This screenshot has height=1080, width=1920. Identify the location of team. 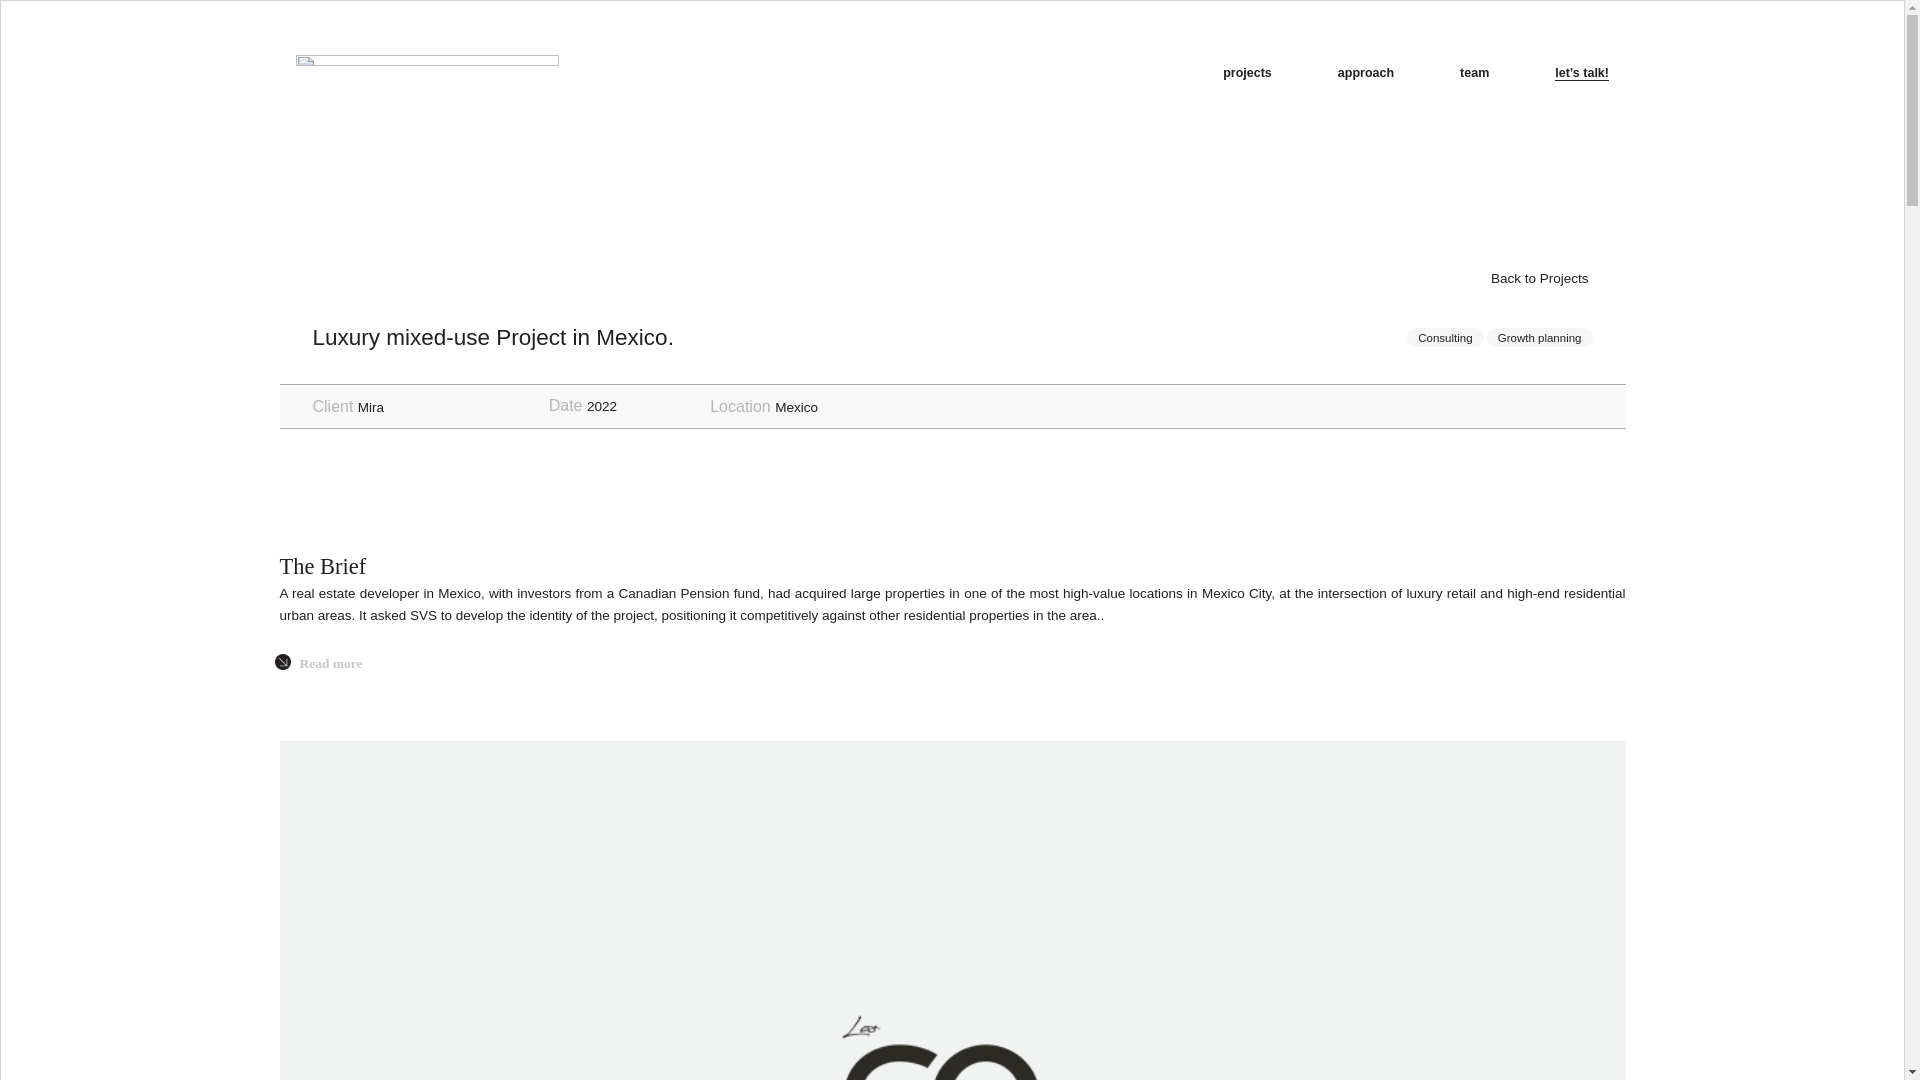
(1474, 72).